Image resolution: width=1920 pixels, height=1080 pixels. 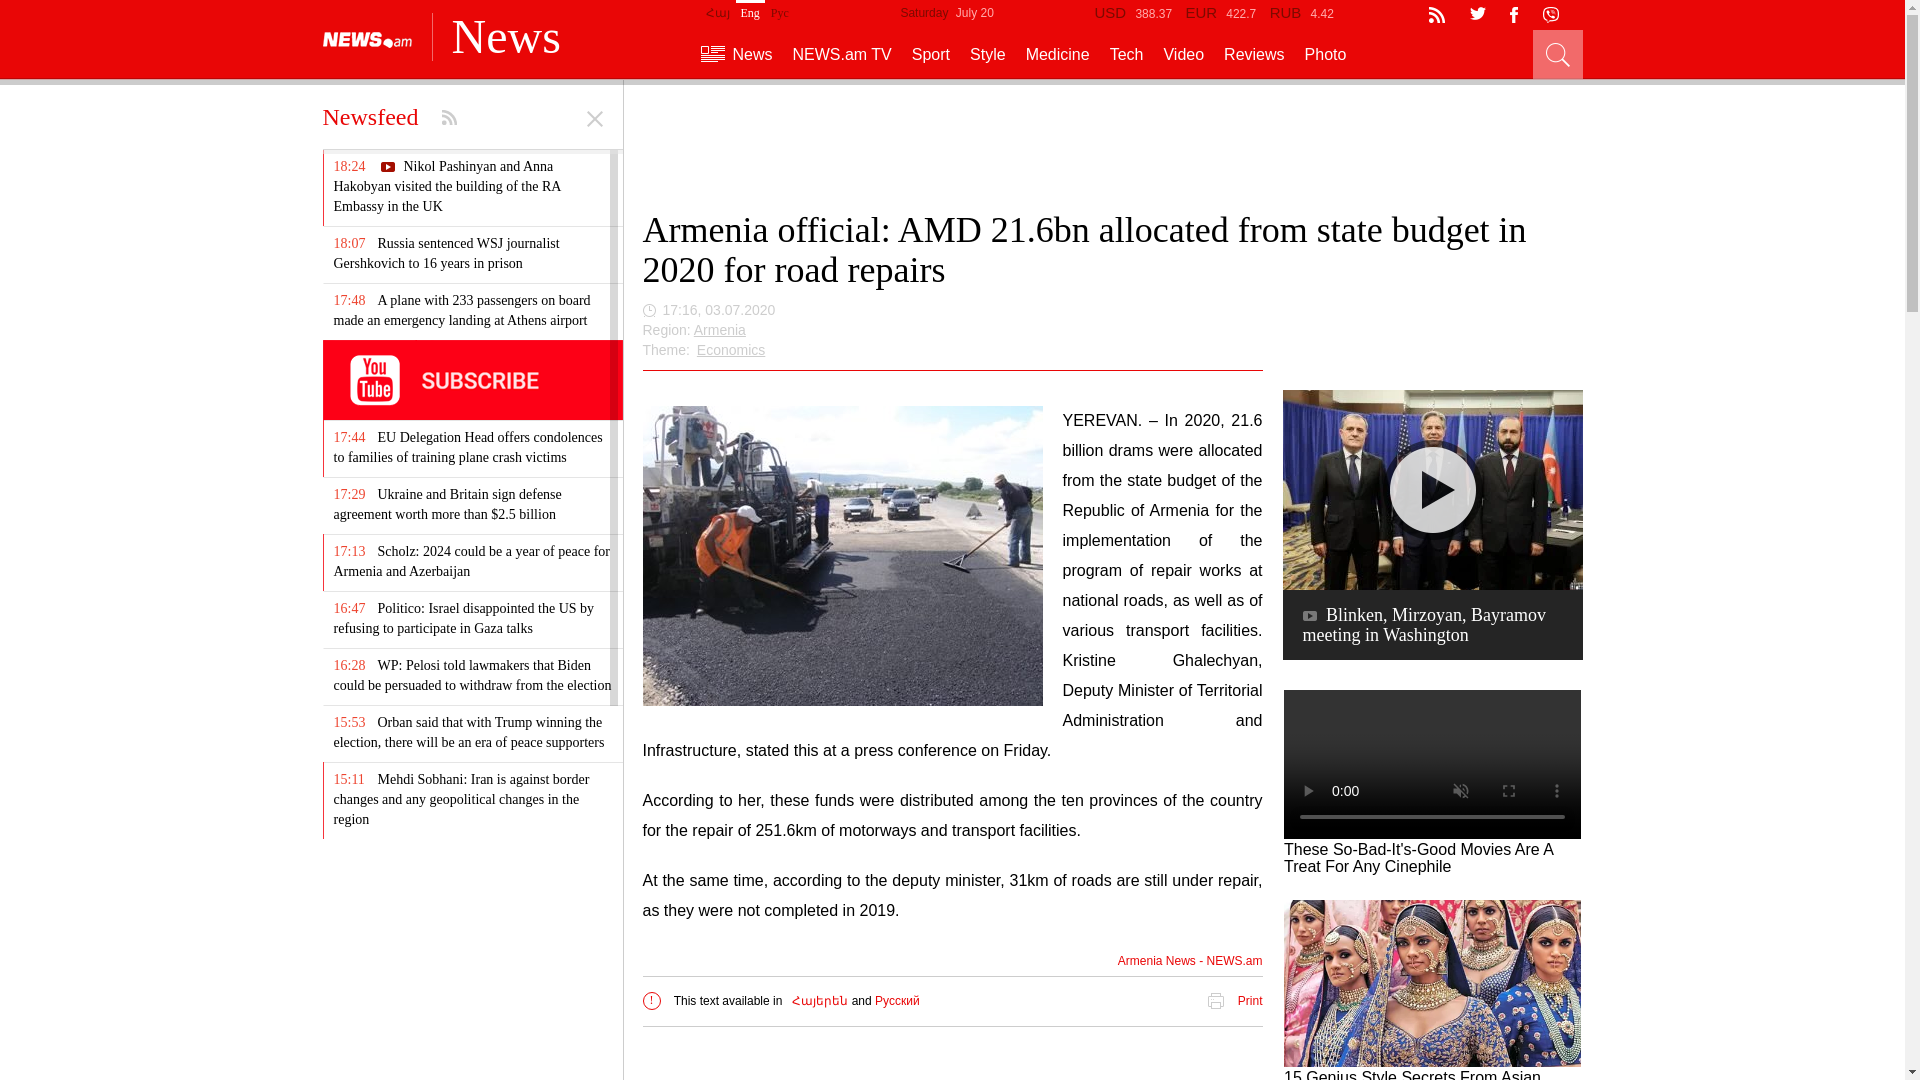 I want to click on Medicine, so click(x=1058, y=54).